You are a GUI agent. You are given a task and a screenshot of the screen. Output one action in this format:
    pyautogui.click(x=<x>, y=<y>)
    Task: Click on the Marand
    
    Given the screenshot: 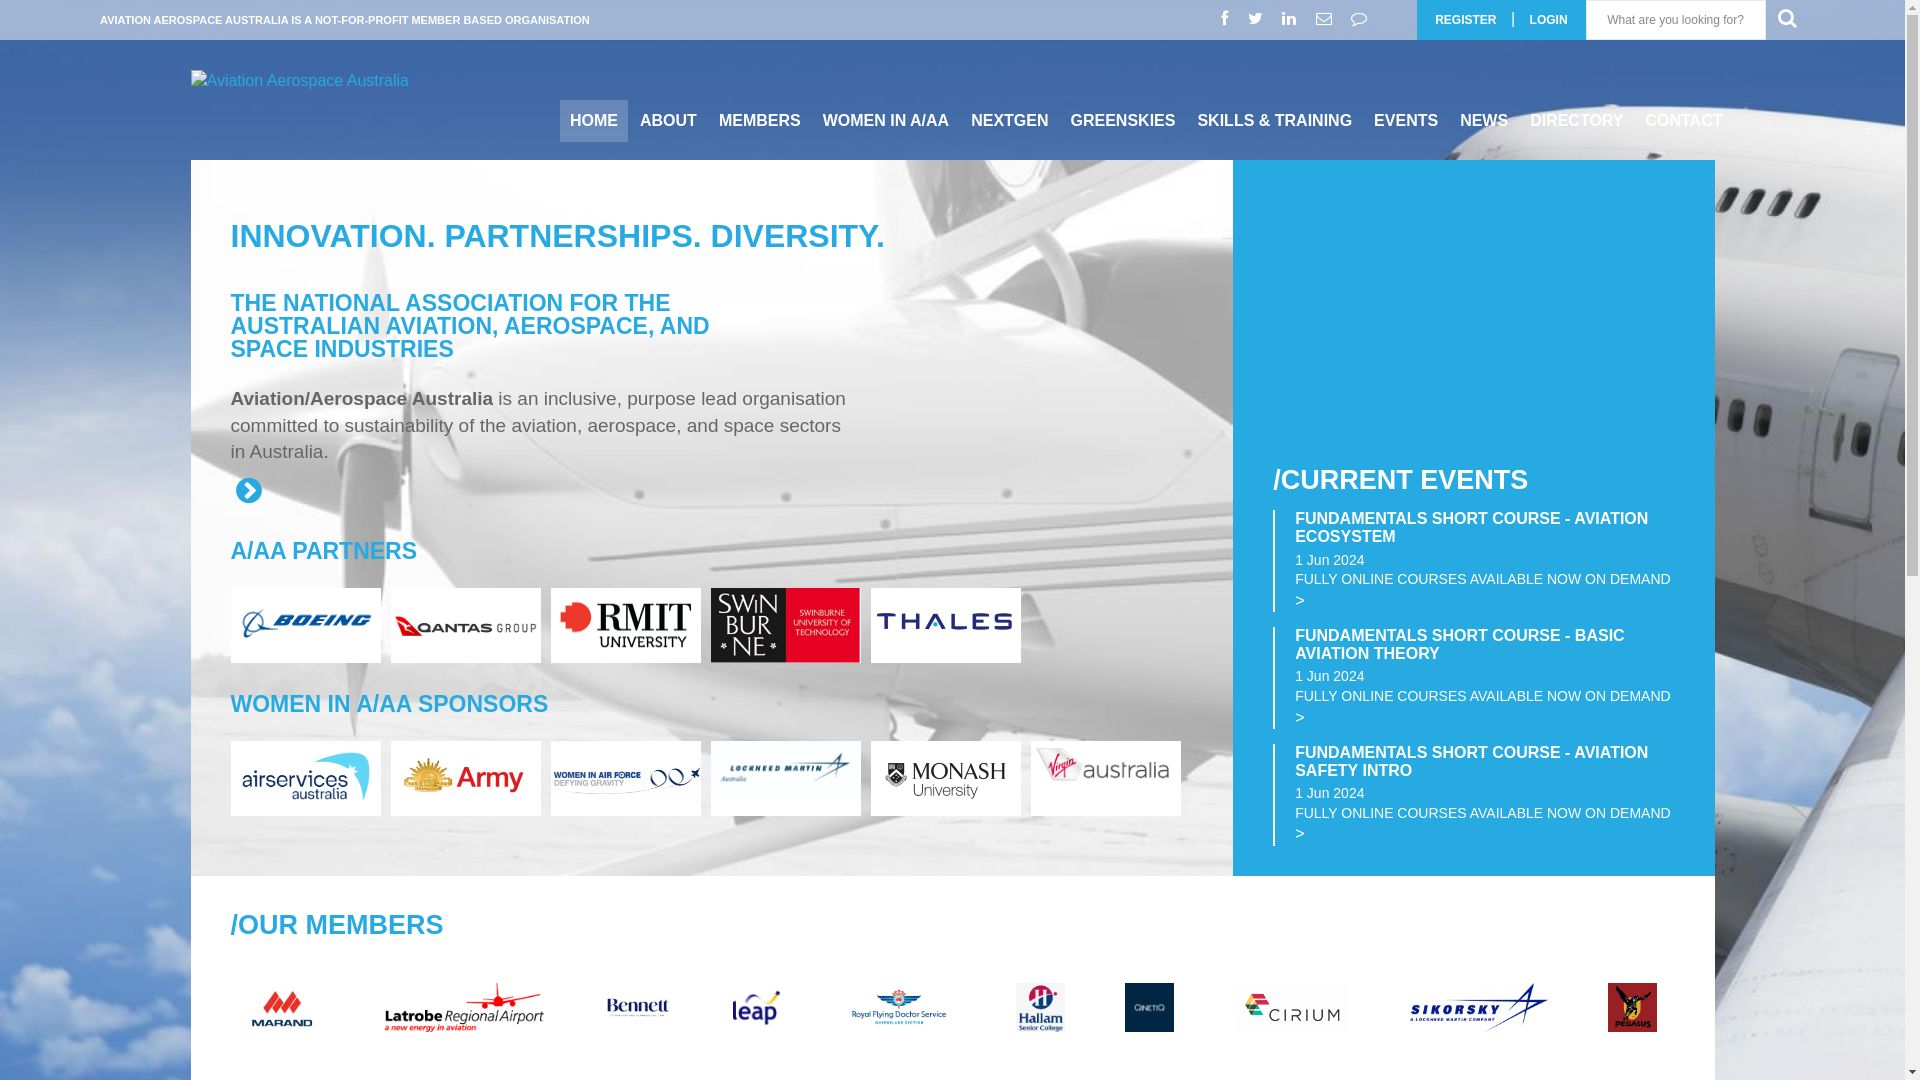 What is the action you would take?
    pyautogui.click(x=432, y=1054)
    